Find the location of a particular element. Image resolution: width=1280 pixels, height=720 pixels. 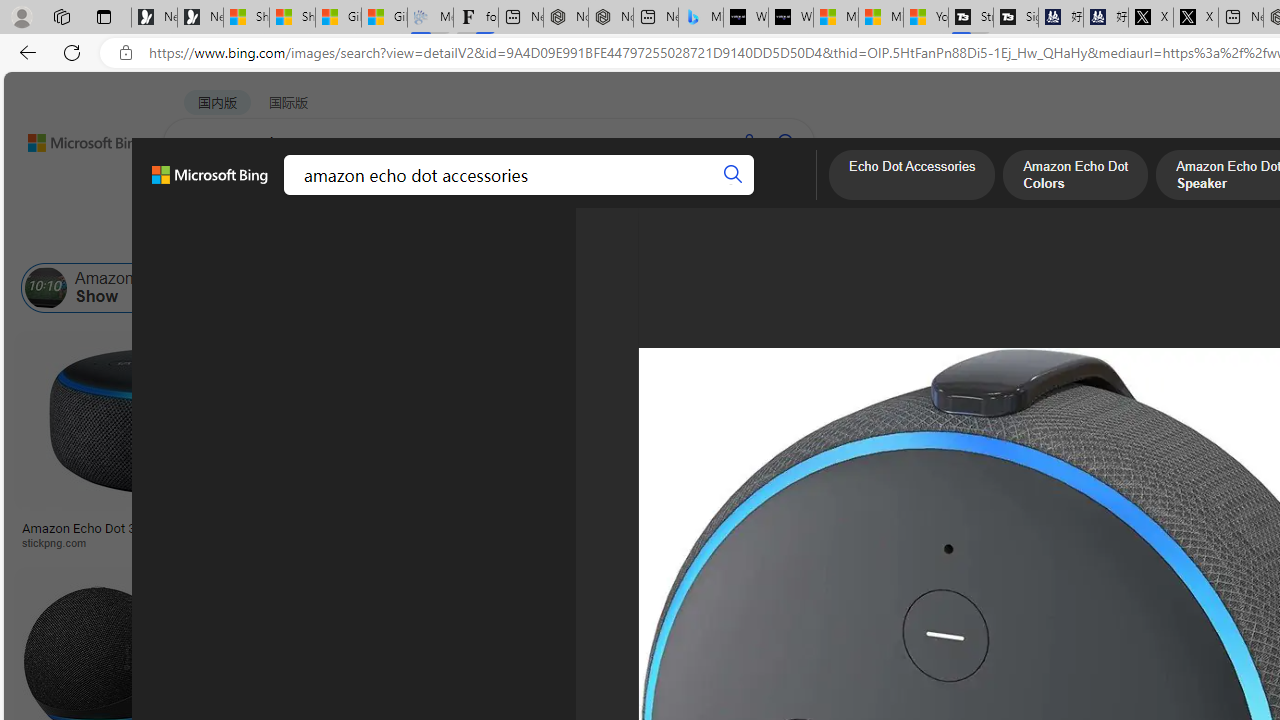

Back to Bing search is located at coordinates (73, 138).